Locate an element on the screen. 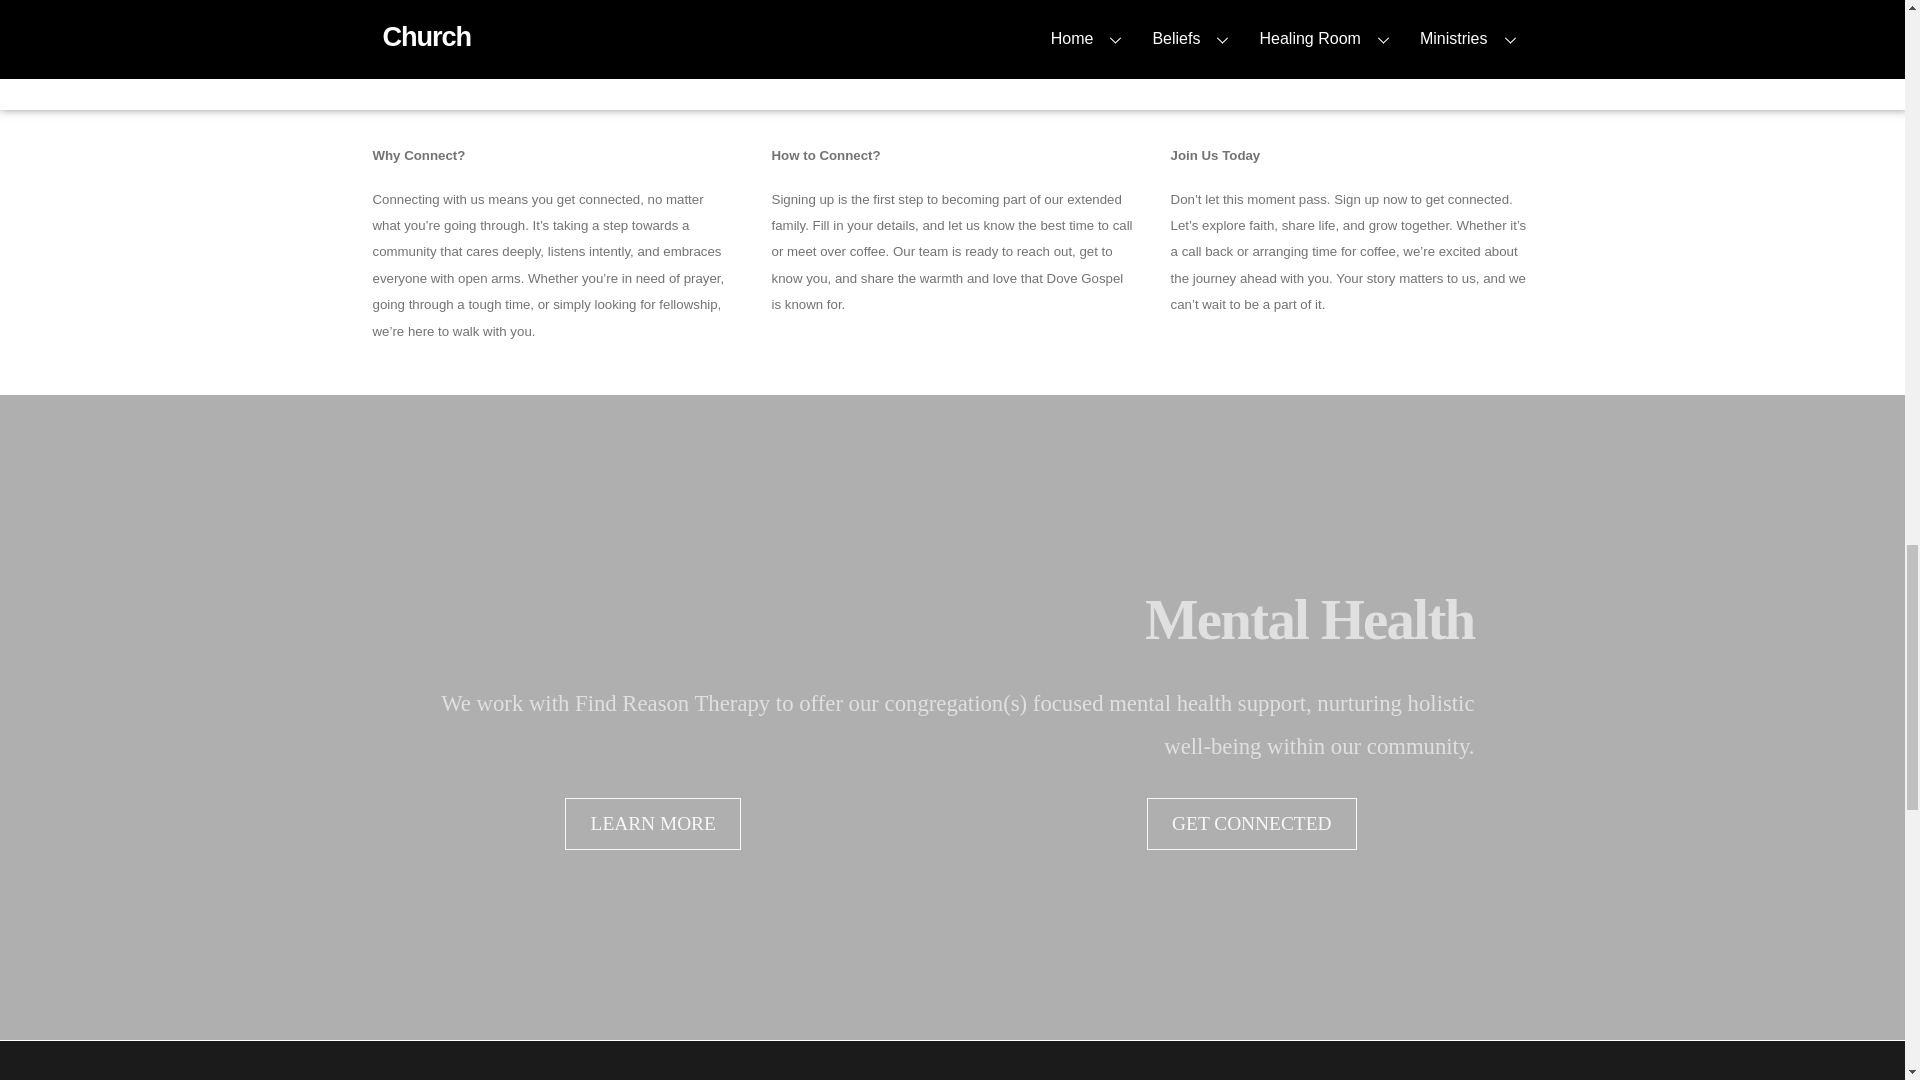  Jesus is located at coordinates (952, 1068).